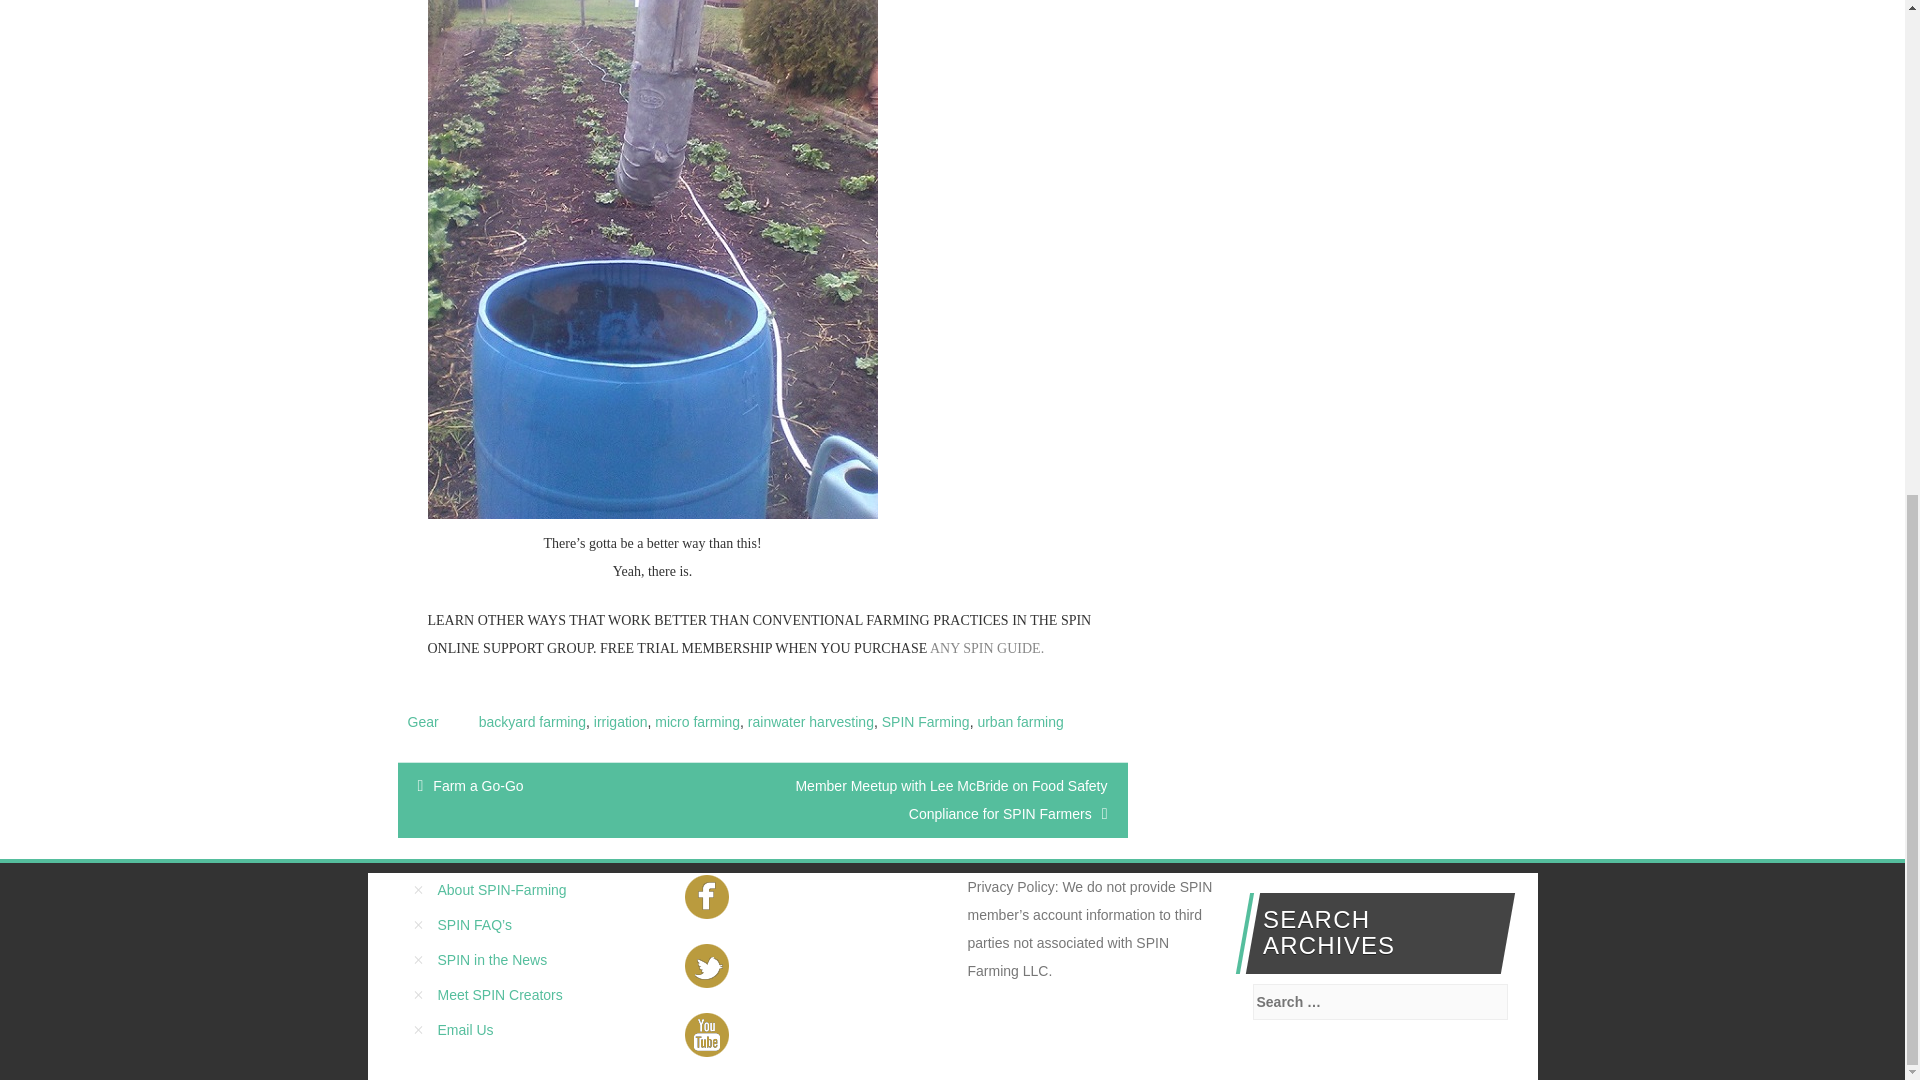 Image resolution: width=1920 pixels, height=1080 pixels. What do you see at coordinates (423, 722) in the screenshot?
I see `Gear` at bounding box center [423, 722].